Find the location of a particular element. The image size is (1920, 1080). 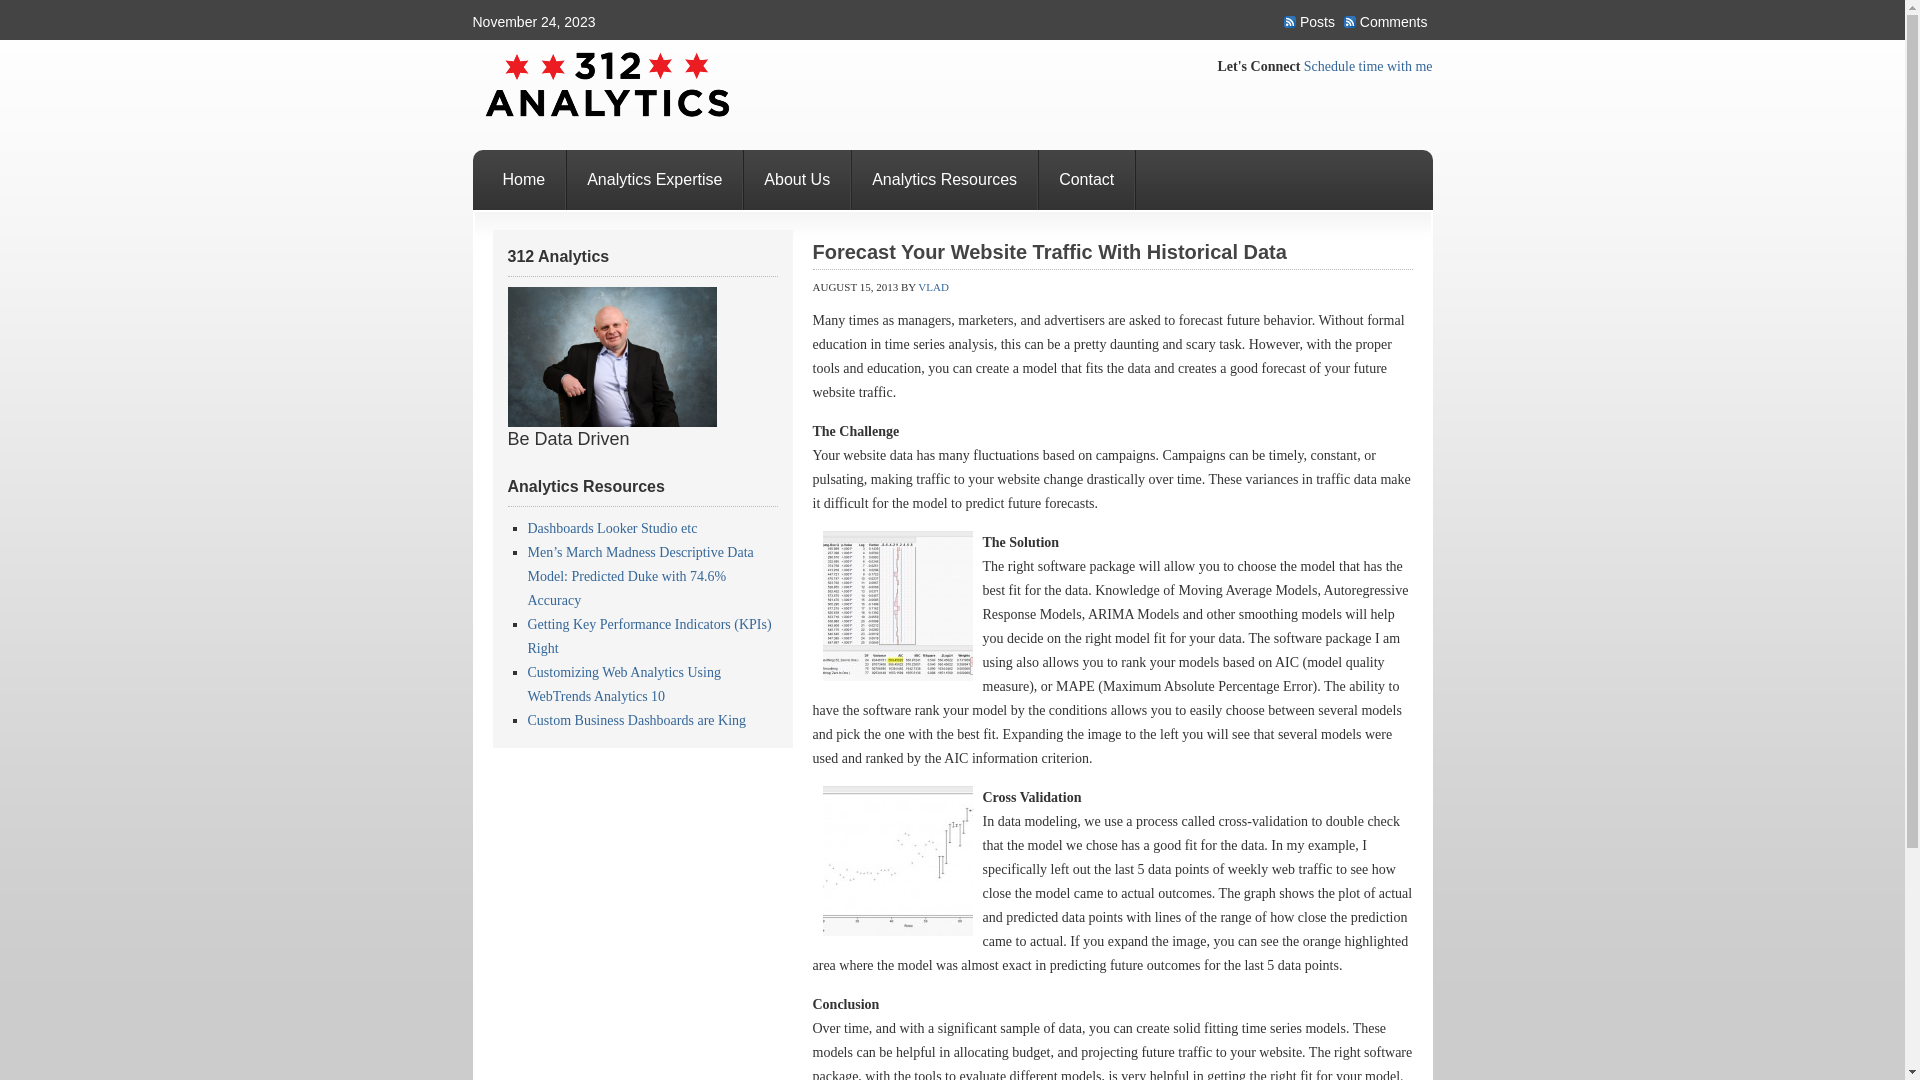

Dashboards Looker Studio etc is located at coordinates (613, 528).